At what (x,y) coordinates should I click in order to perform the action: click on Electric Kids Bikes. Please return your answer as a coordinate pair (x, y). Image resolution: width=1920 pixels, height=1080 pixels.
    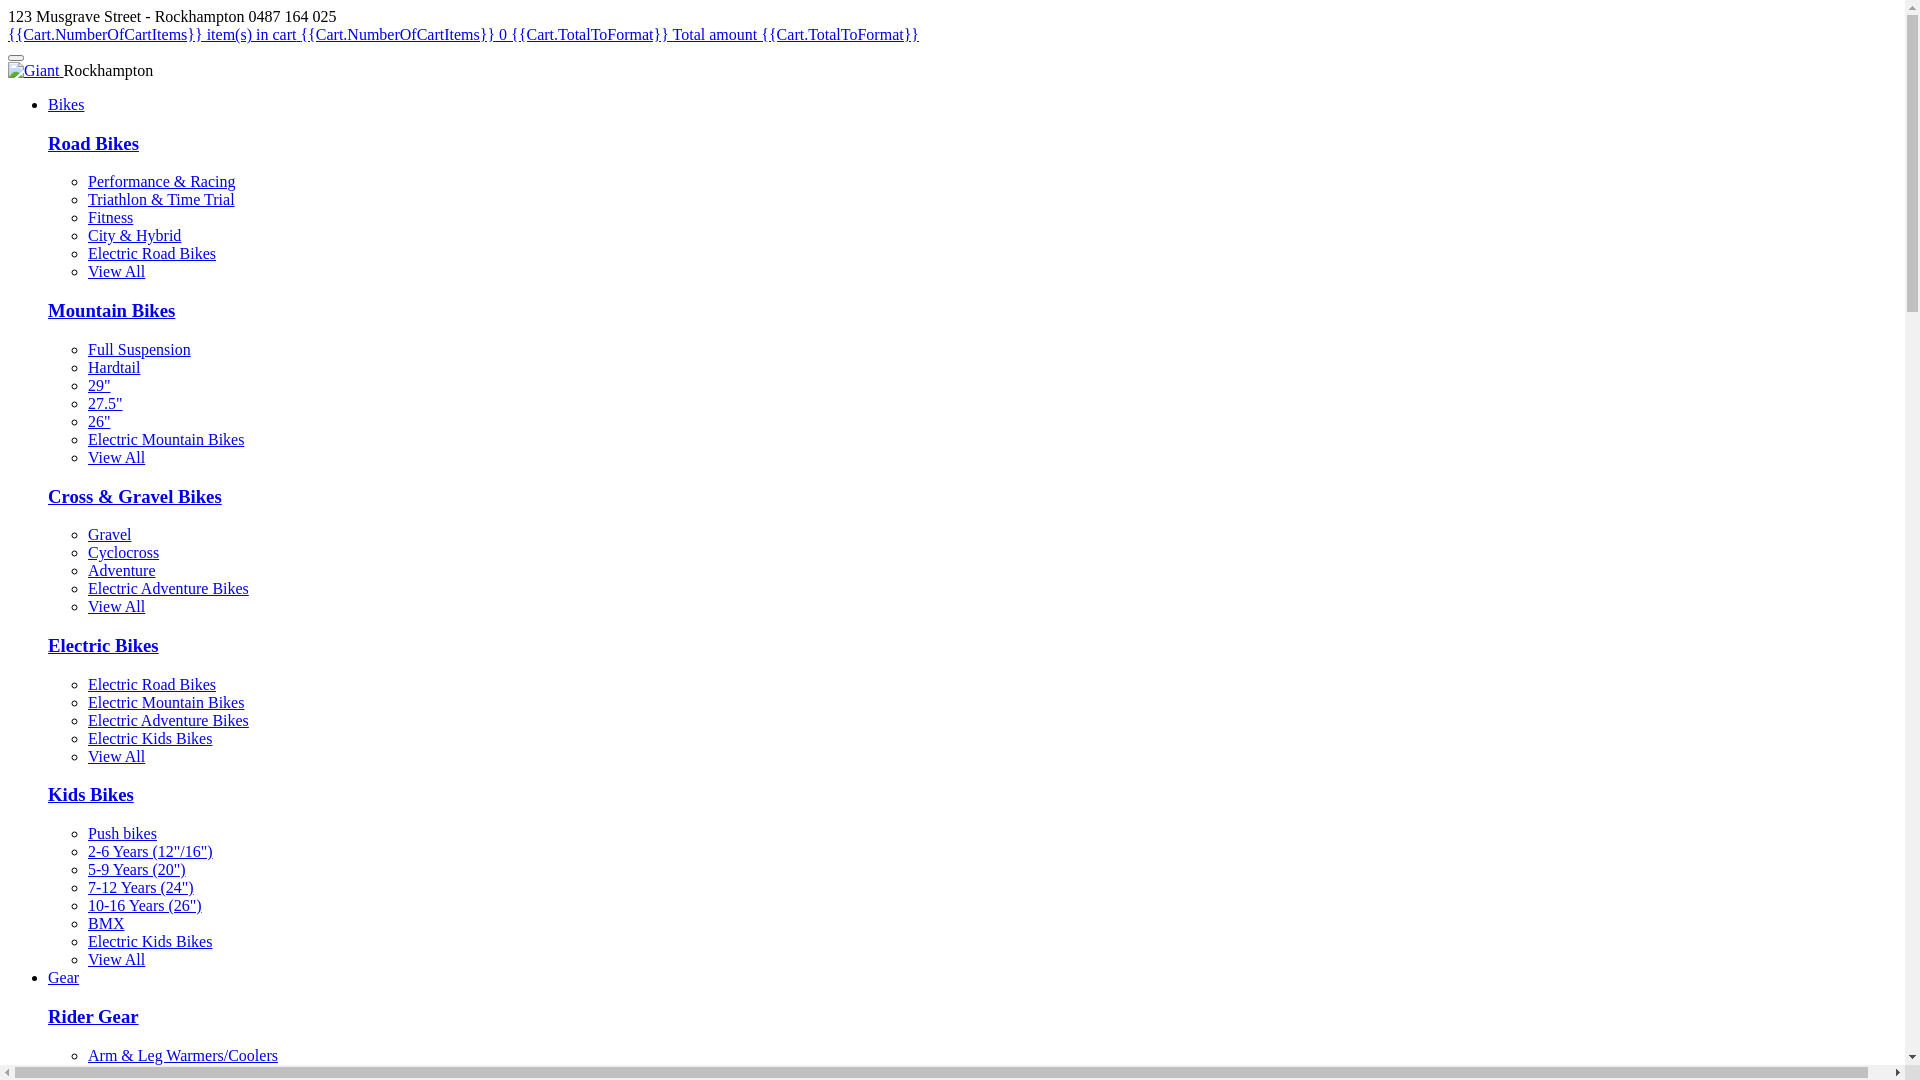
    Looking at the image, I should click on (150, 942).